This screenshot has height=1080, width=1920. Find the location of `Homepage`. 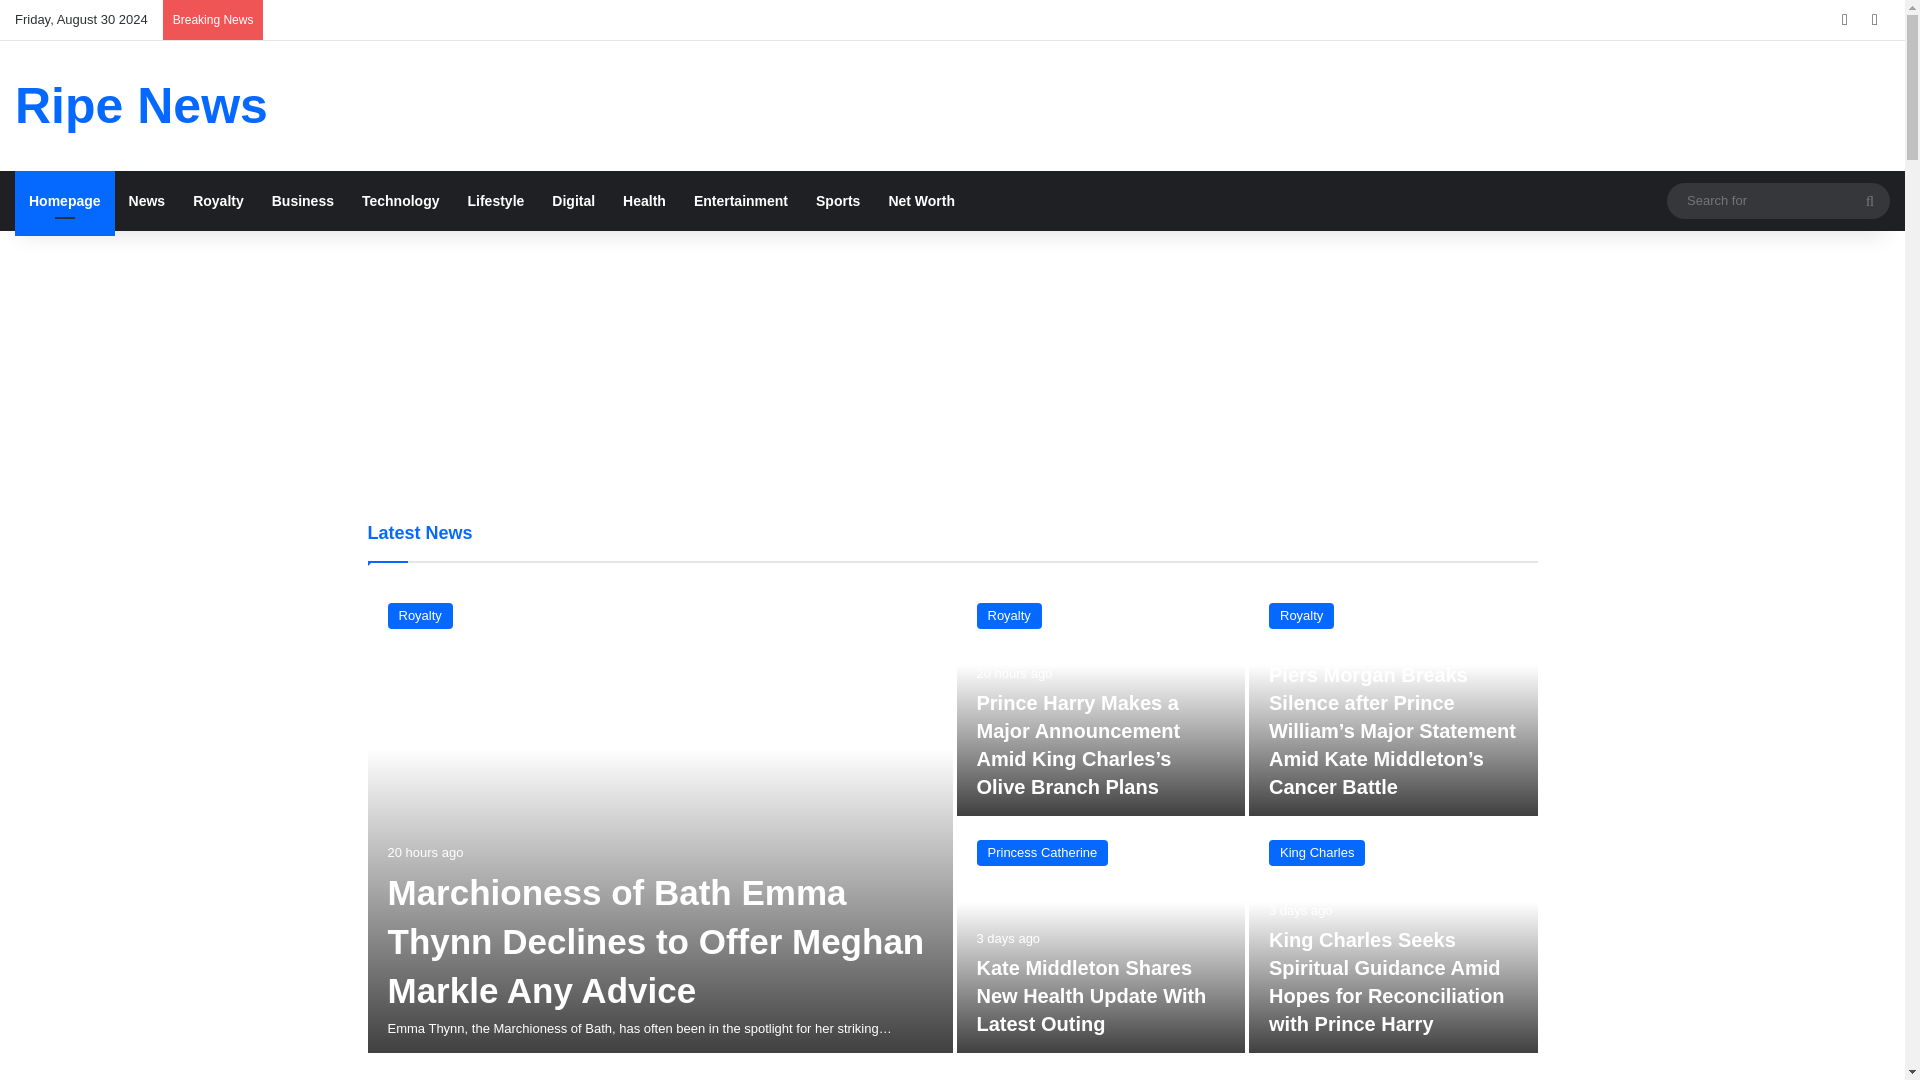

Homepage is located at coordinates (65, 200).